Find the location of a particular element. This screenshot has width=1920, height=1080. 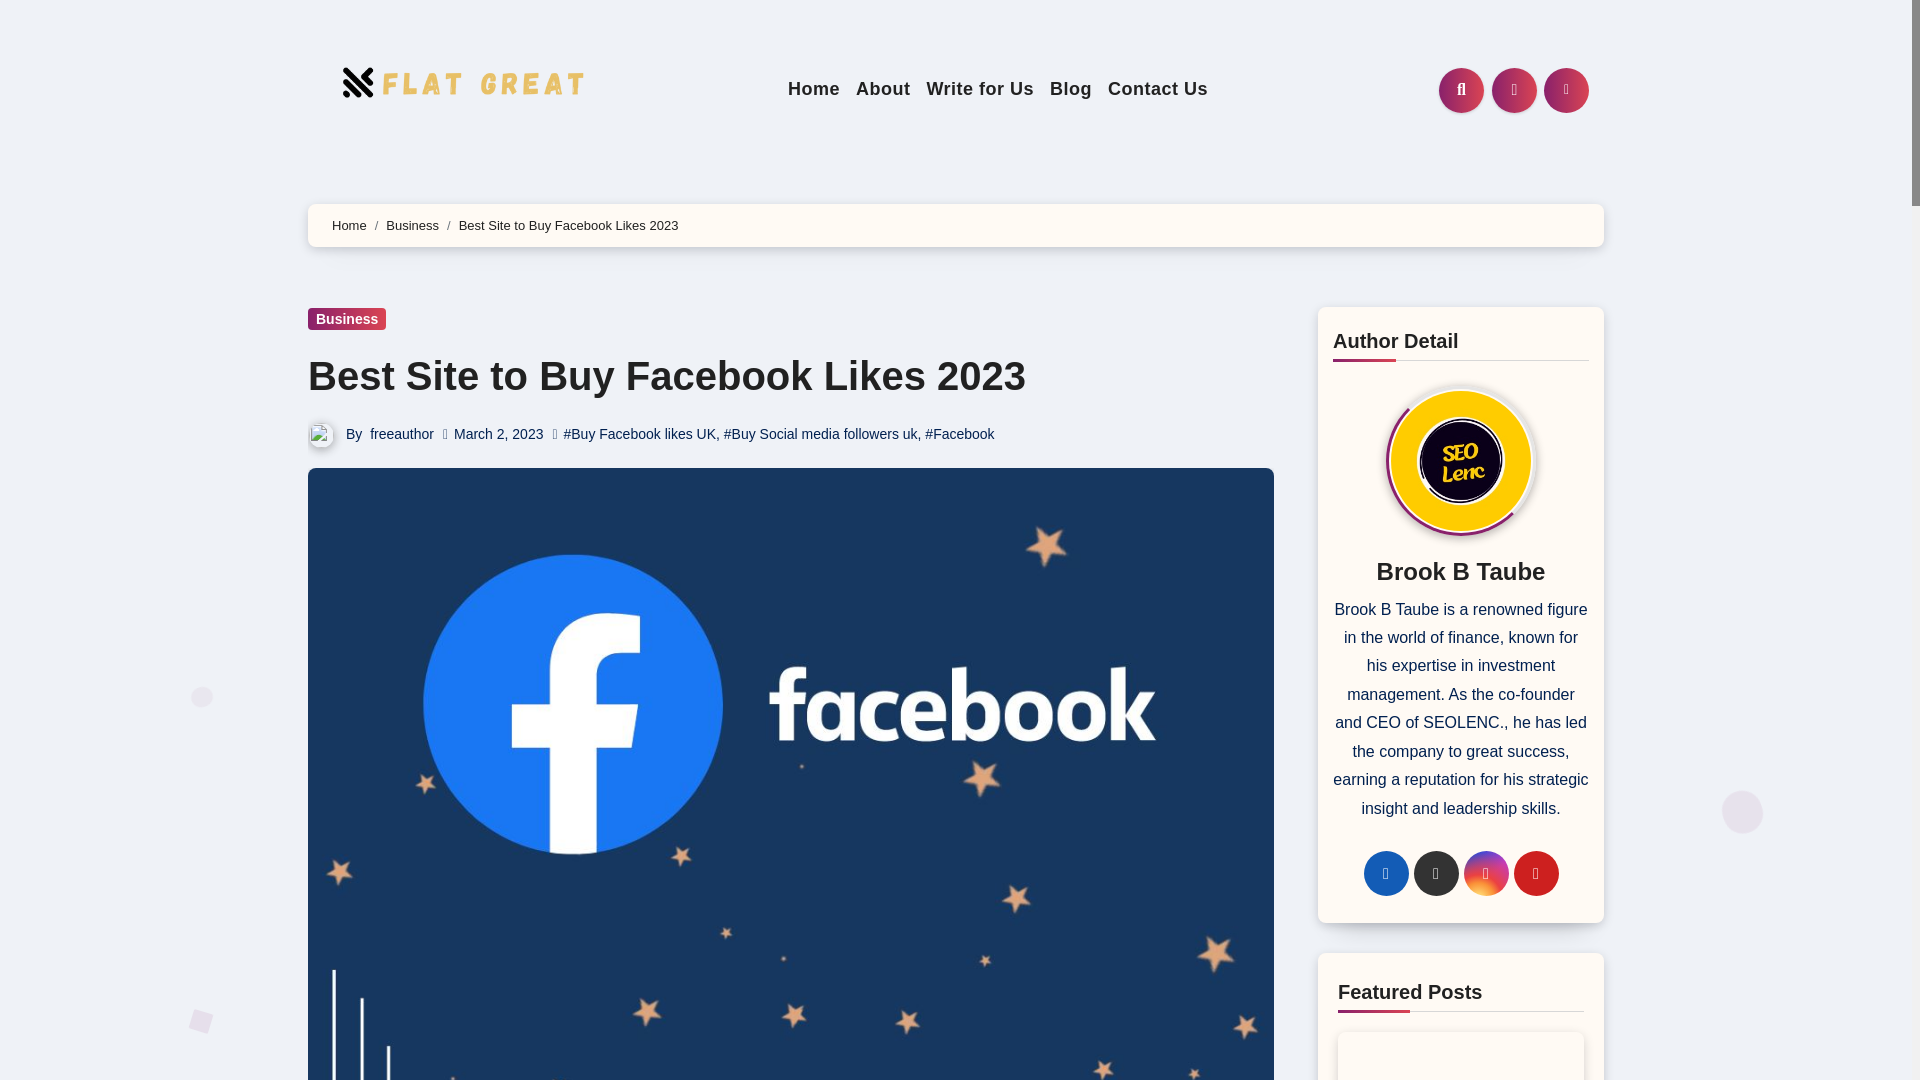

Contact Us is located at coordinates (1158, 89).